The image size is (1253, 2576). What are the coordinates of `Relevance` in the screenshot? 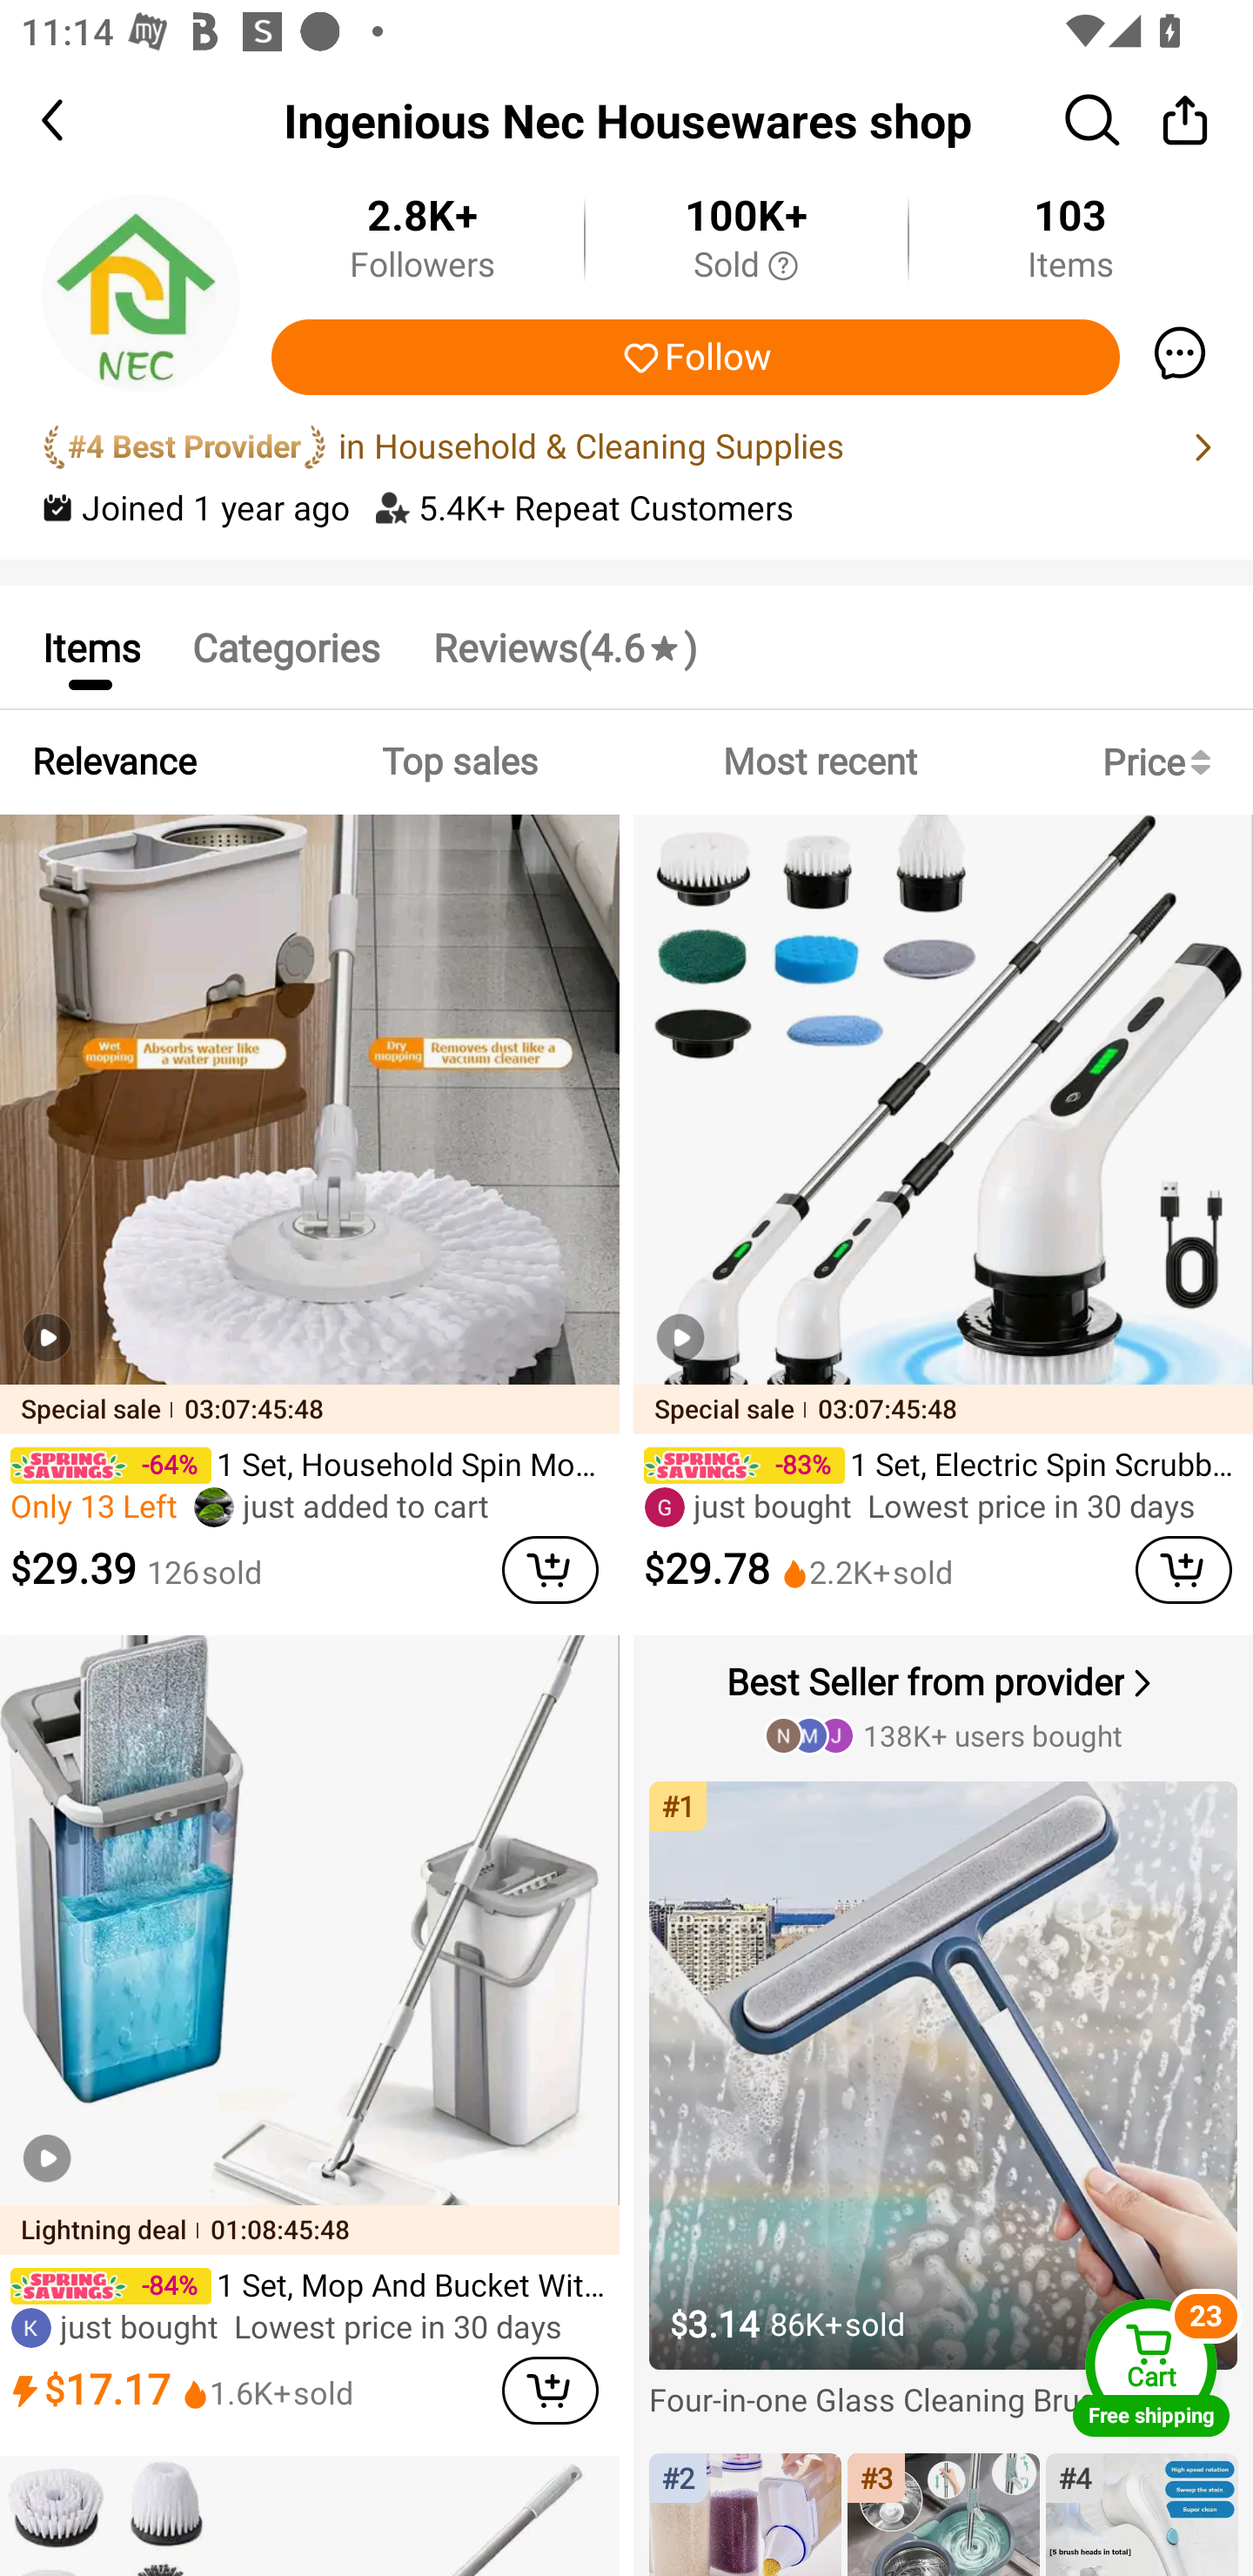 It's located at (114, 762).